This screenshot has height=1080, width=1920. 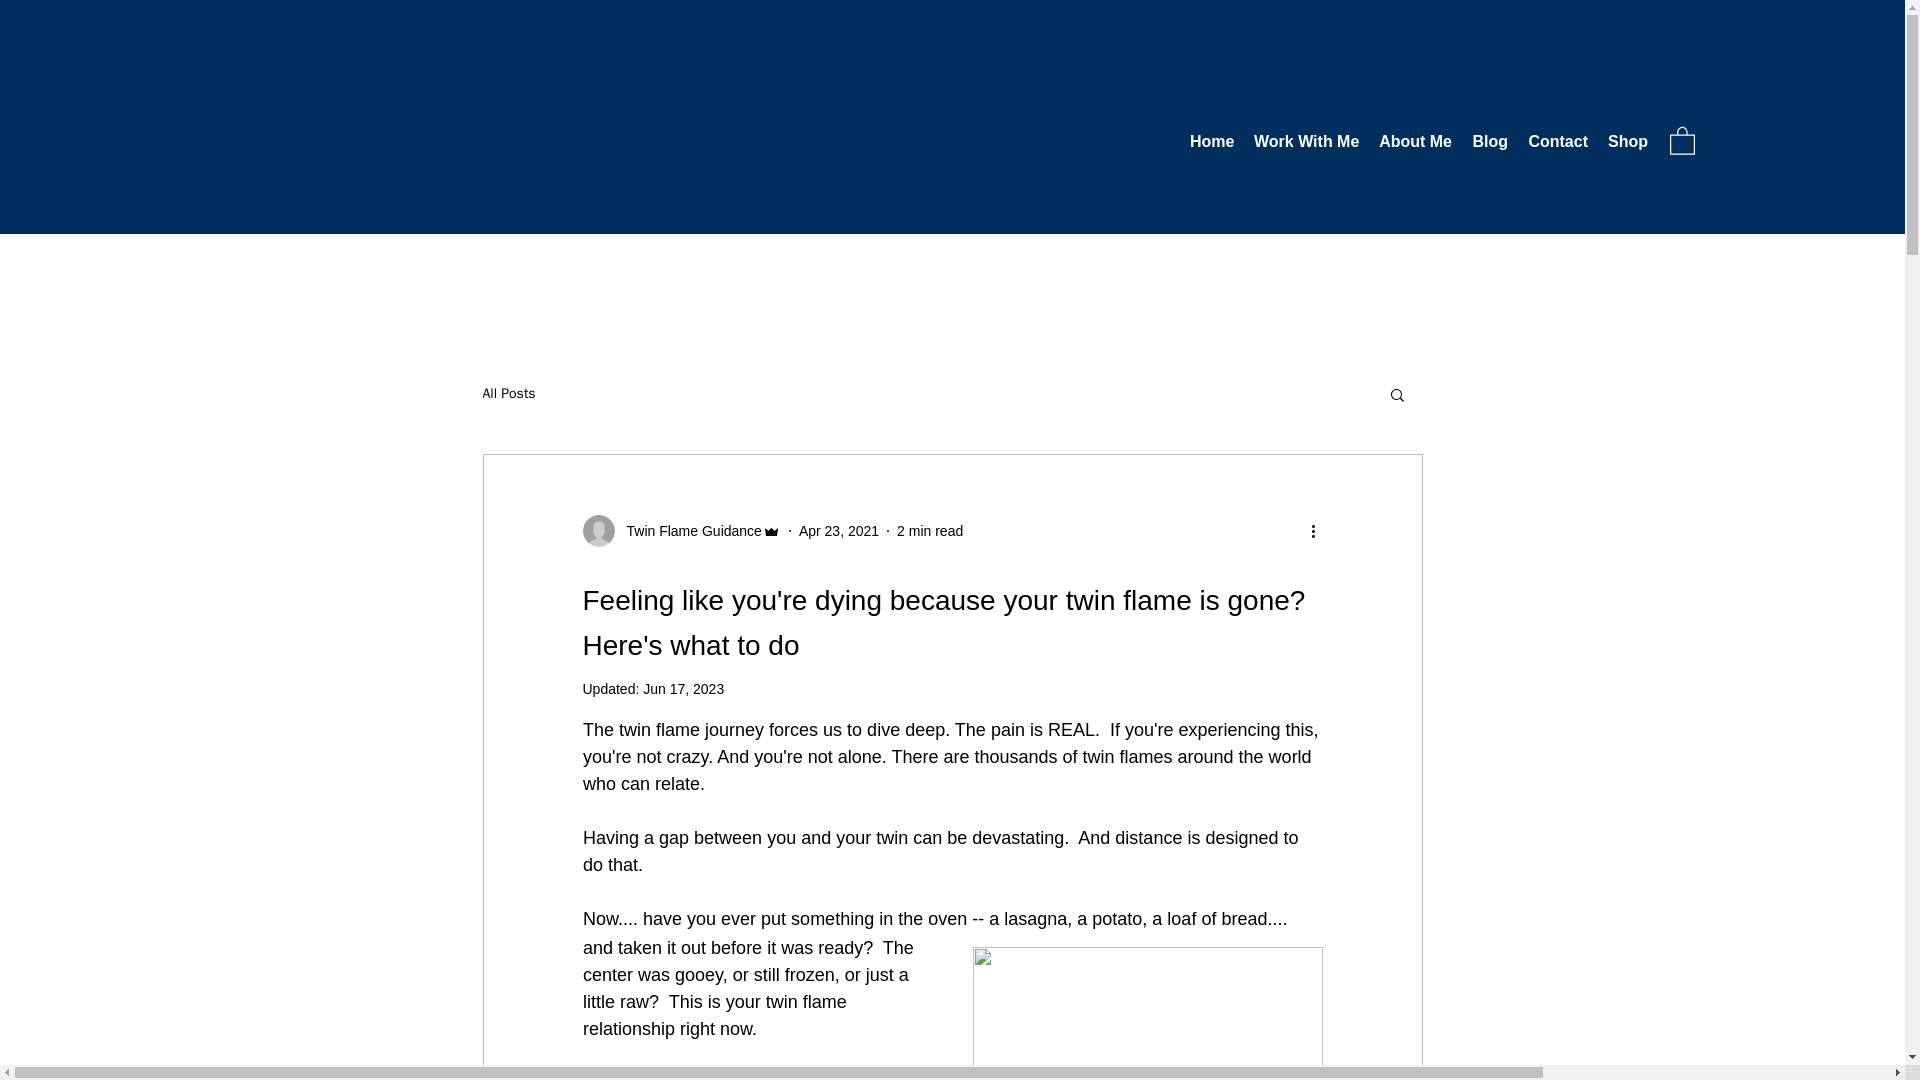 What do you see at coordinates (1306, 142) in the screenshot?
I see `Work With Me` at bounding box center [1306, 142].